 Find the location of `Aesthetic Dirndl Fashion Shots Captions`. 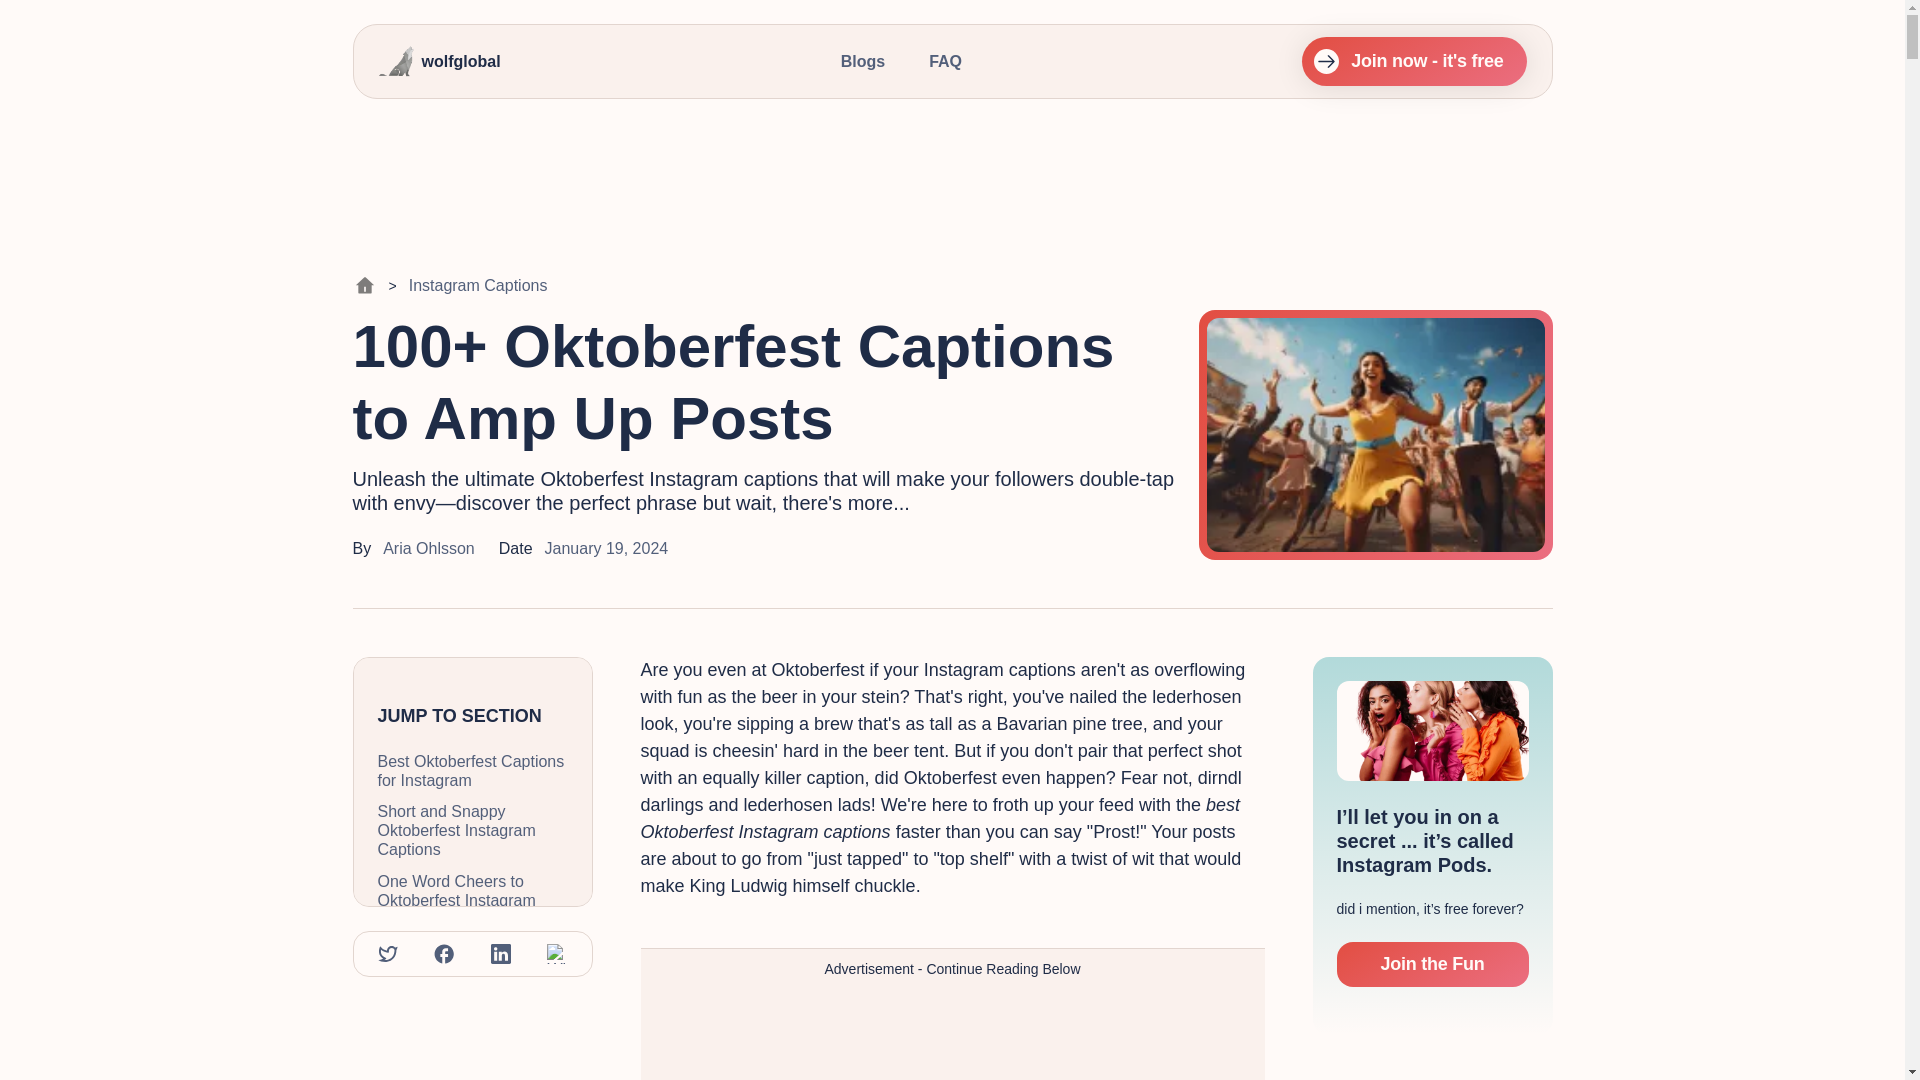

Aesthetic Dirndl Fashion Shots Captions is located at coordinates (473, 1010).